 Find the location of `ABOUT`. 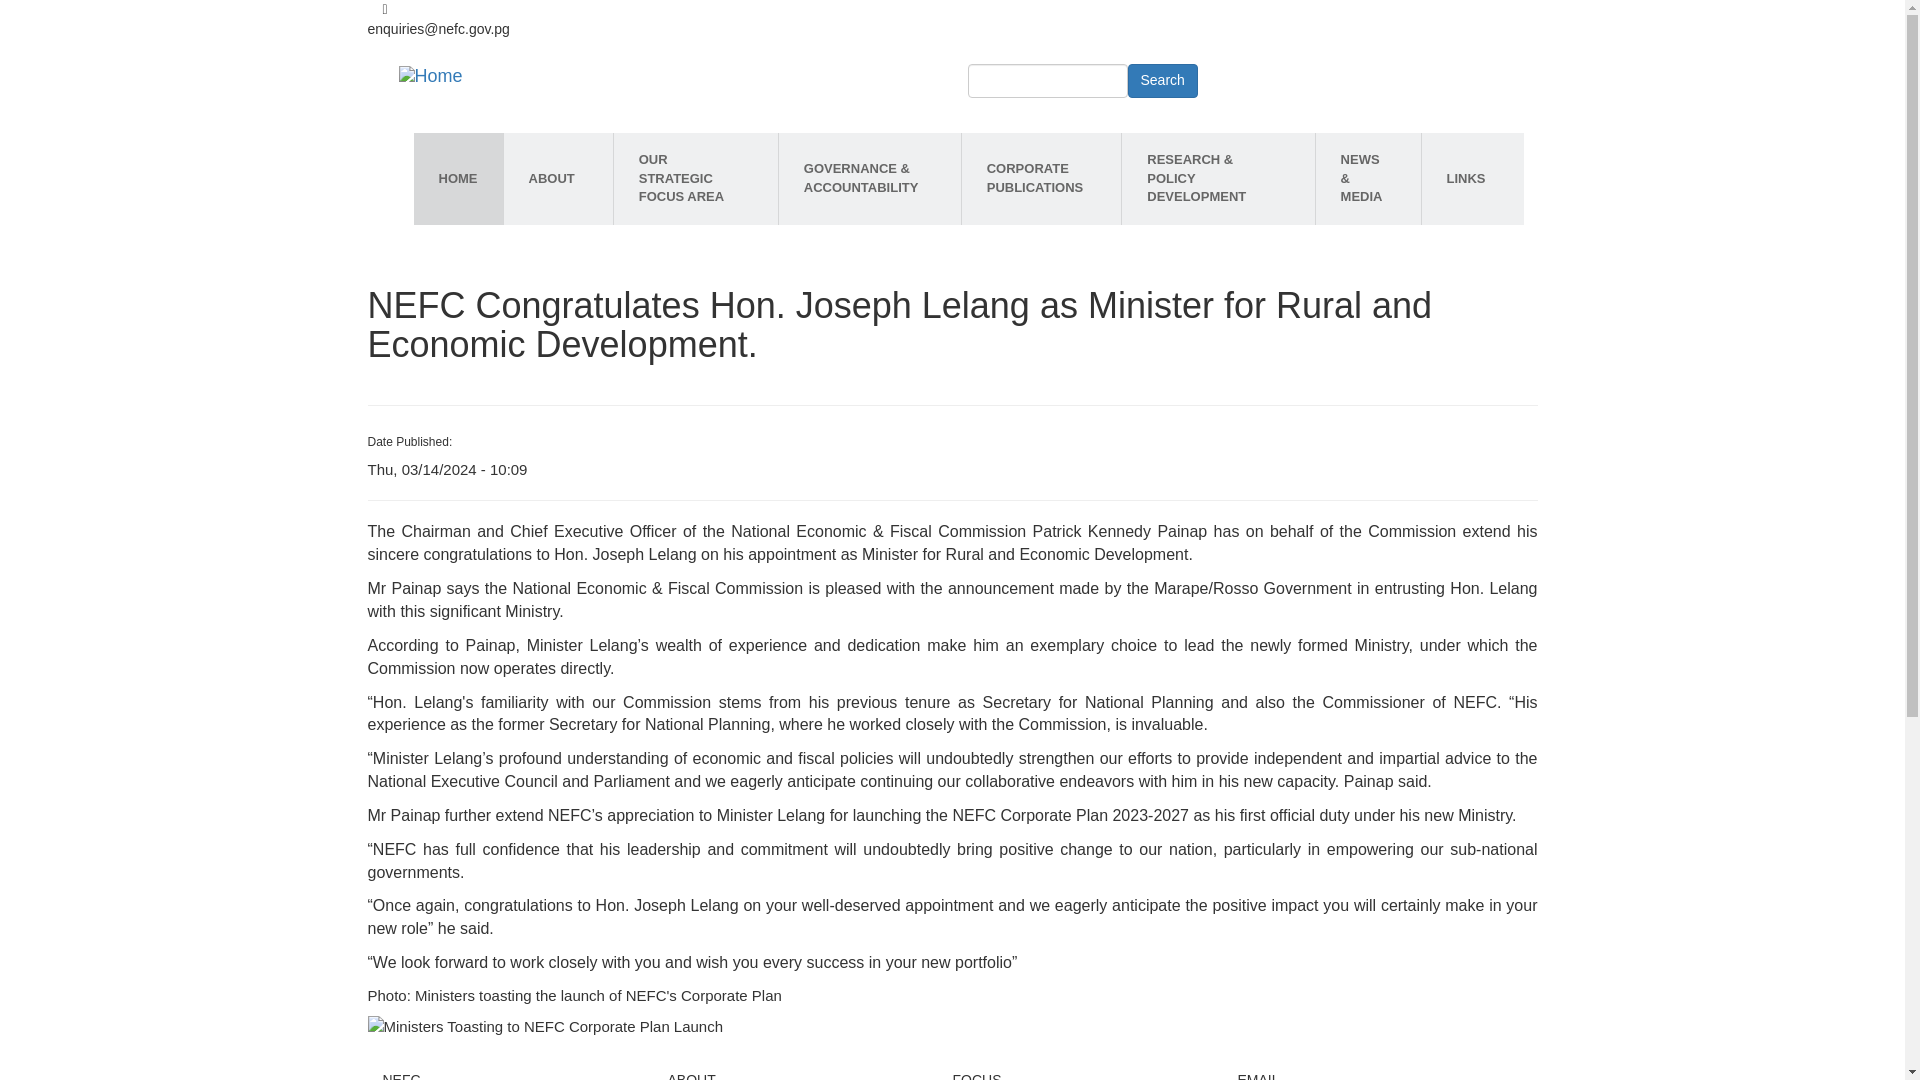

ABOUT is located at coordinates (558, 178).